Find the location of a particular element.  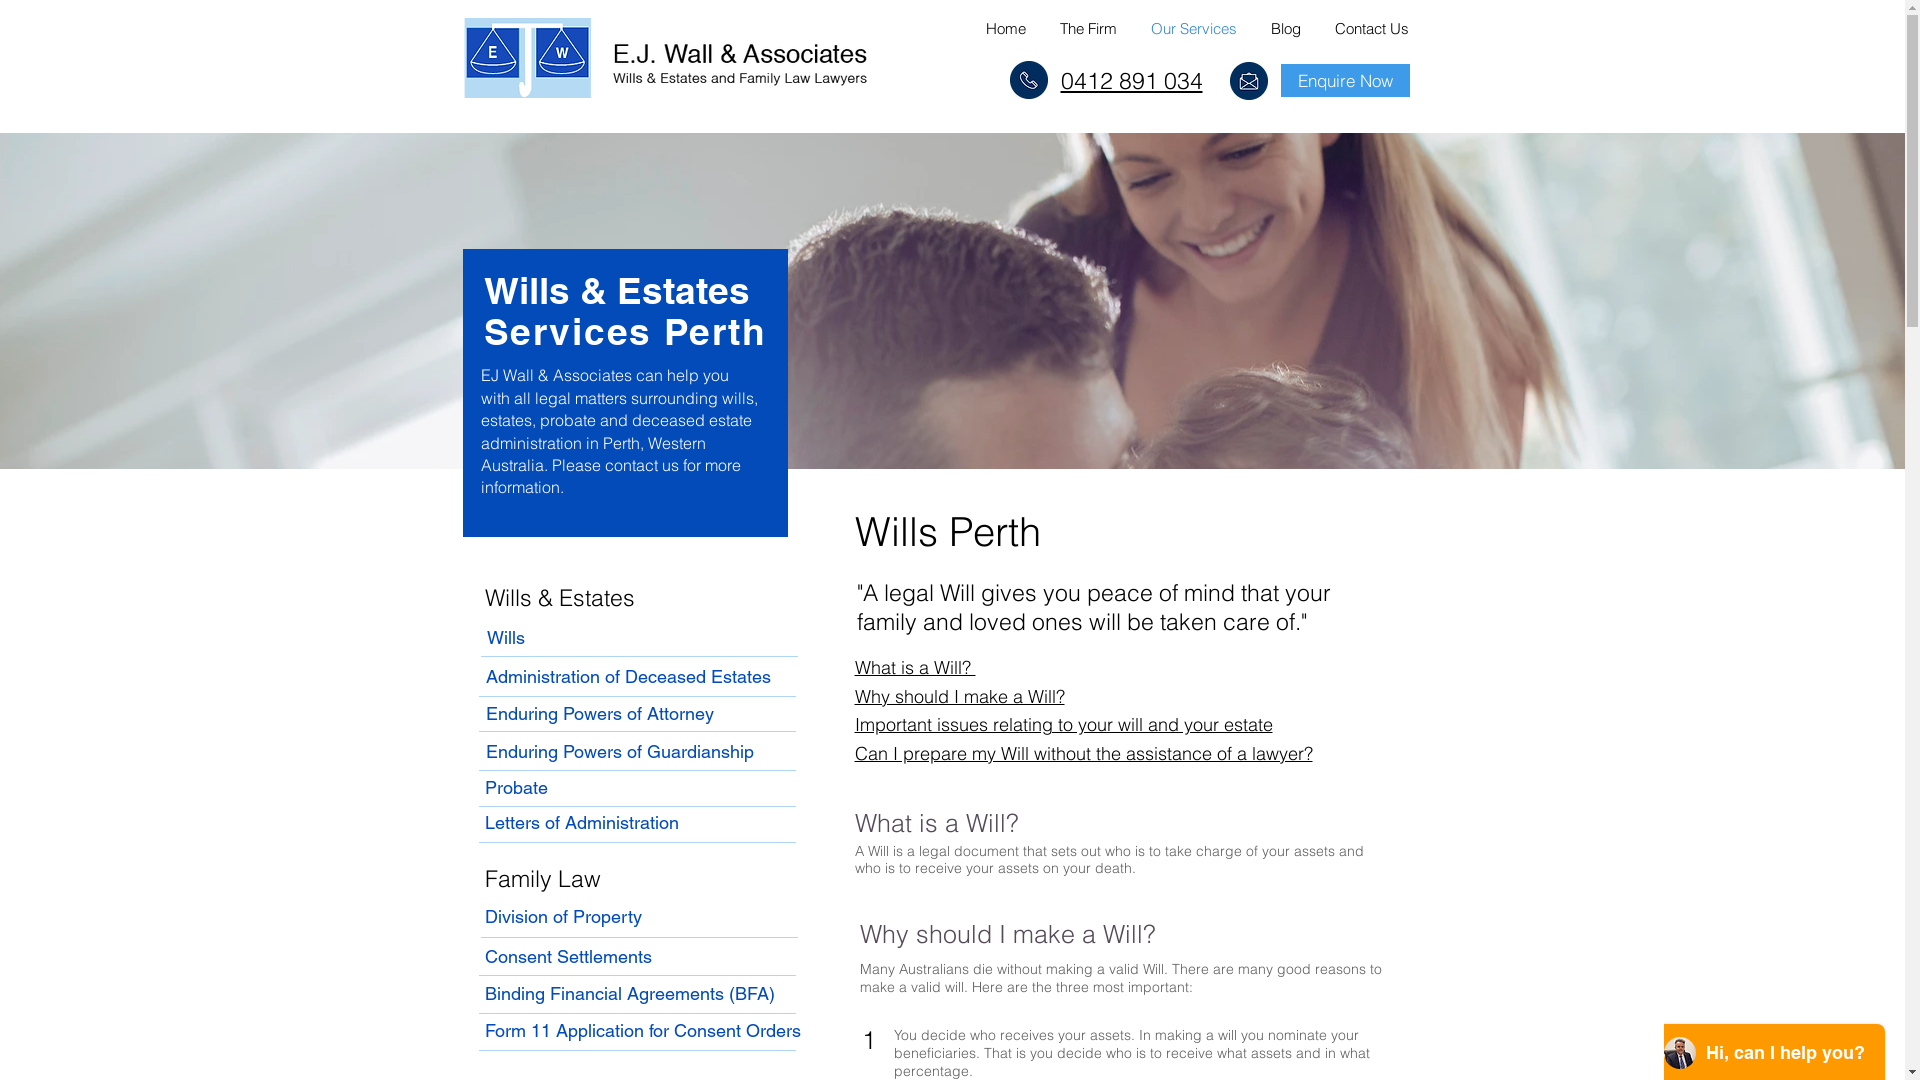

Binding Financial Agreements (BFA) is located at coordinates (630, 994).